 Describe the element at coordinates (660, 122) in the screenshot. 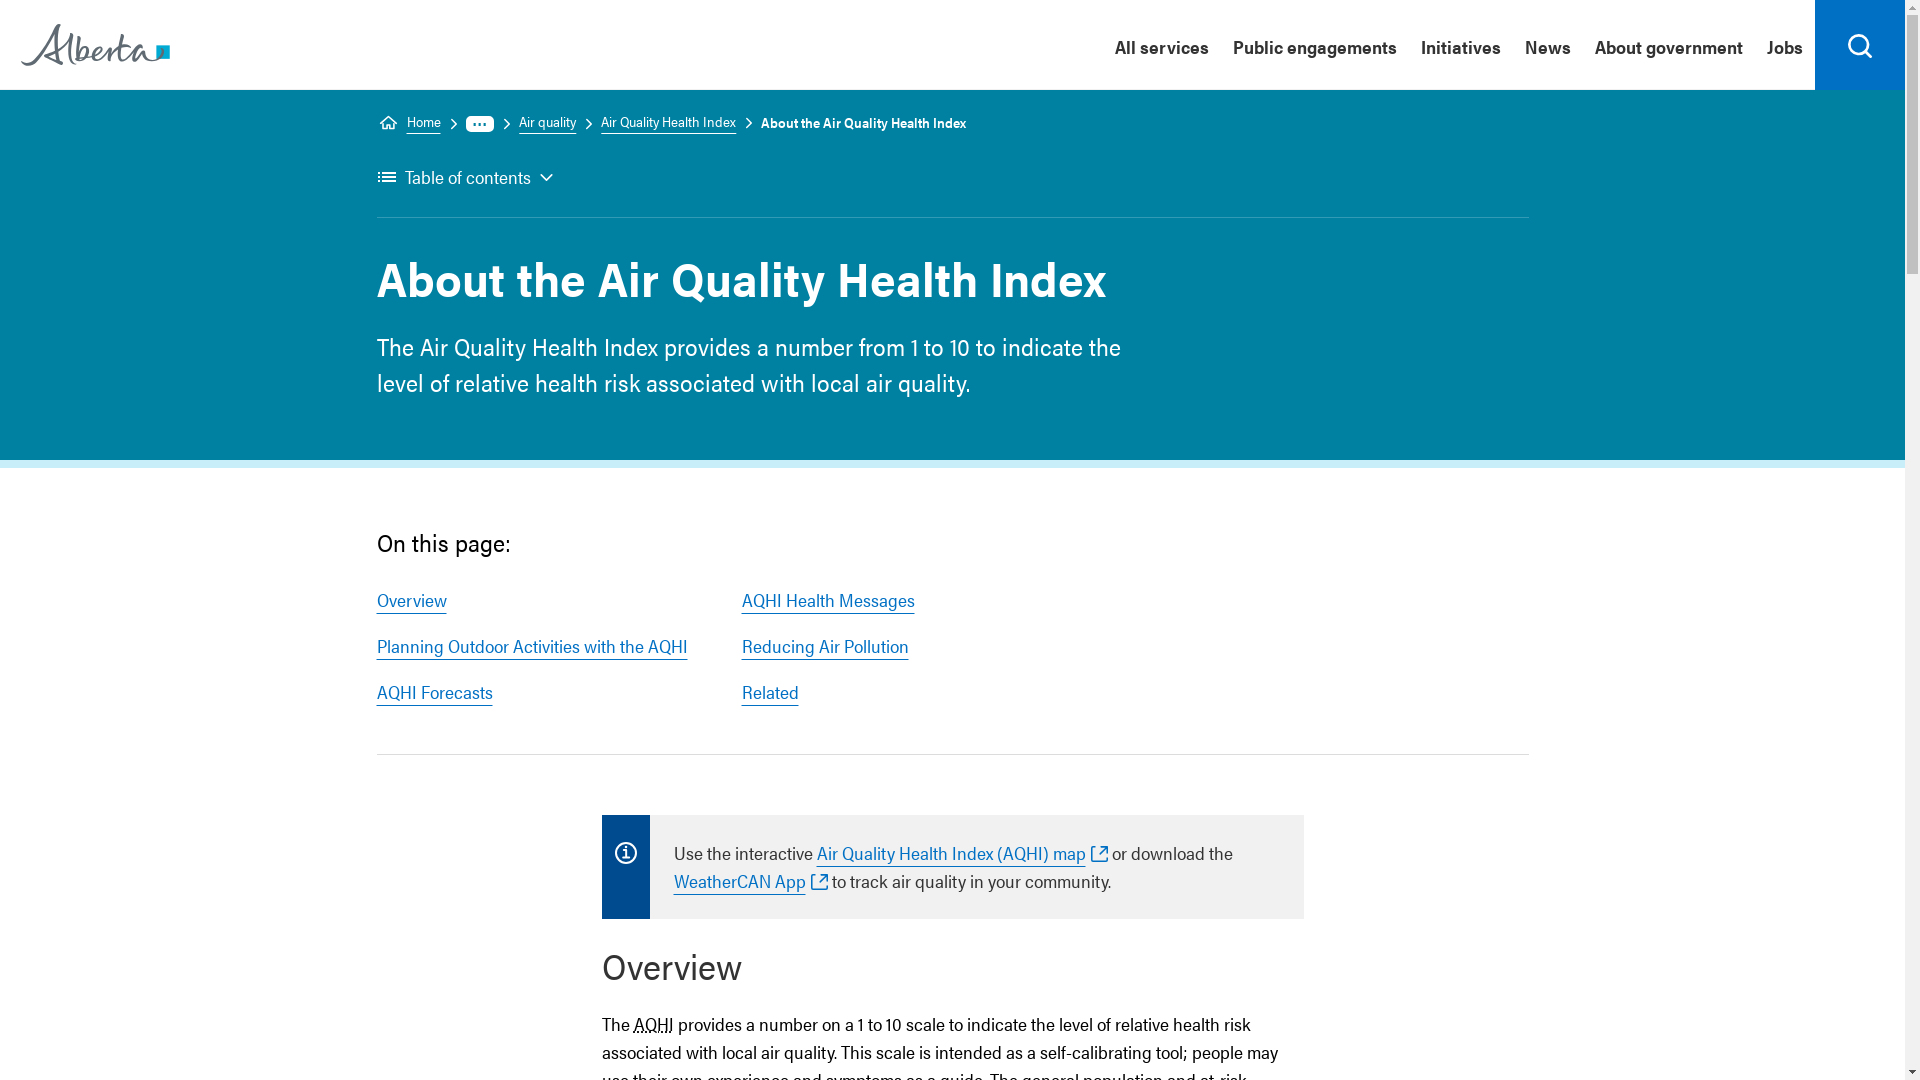

I see `Air Quality Health Index` at that location.